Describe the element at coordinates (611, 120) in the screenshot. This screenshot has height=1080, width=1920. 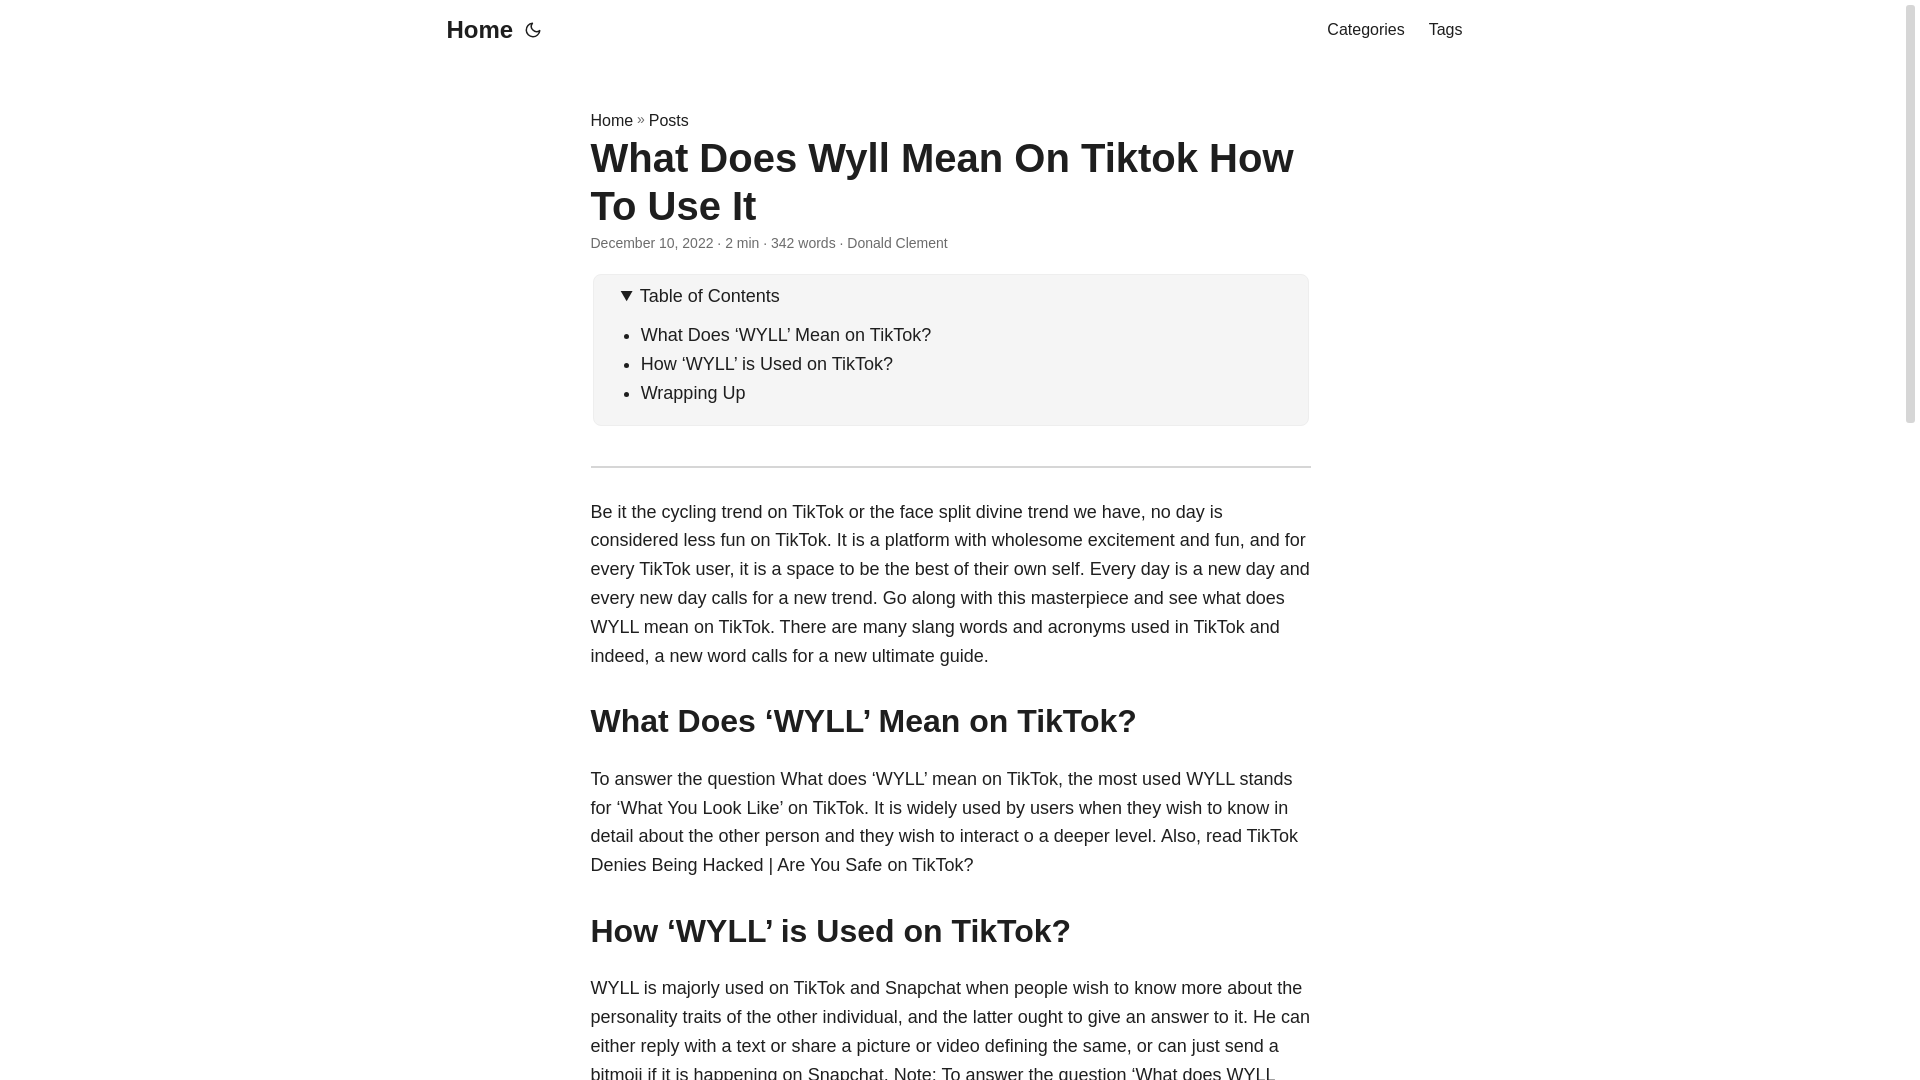
I see `Home` at that location.